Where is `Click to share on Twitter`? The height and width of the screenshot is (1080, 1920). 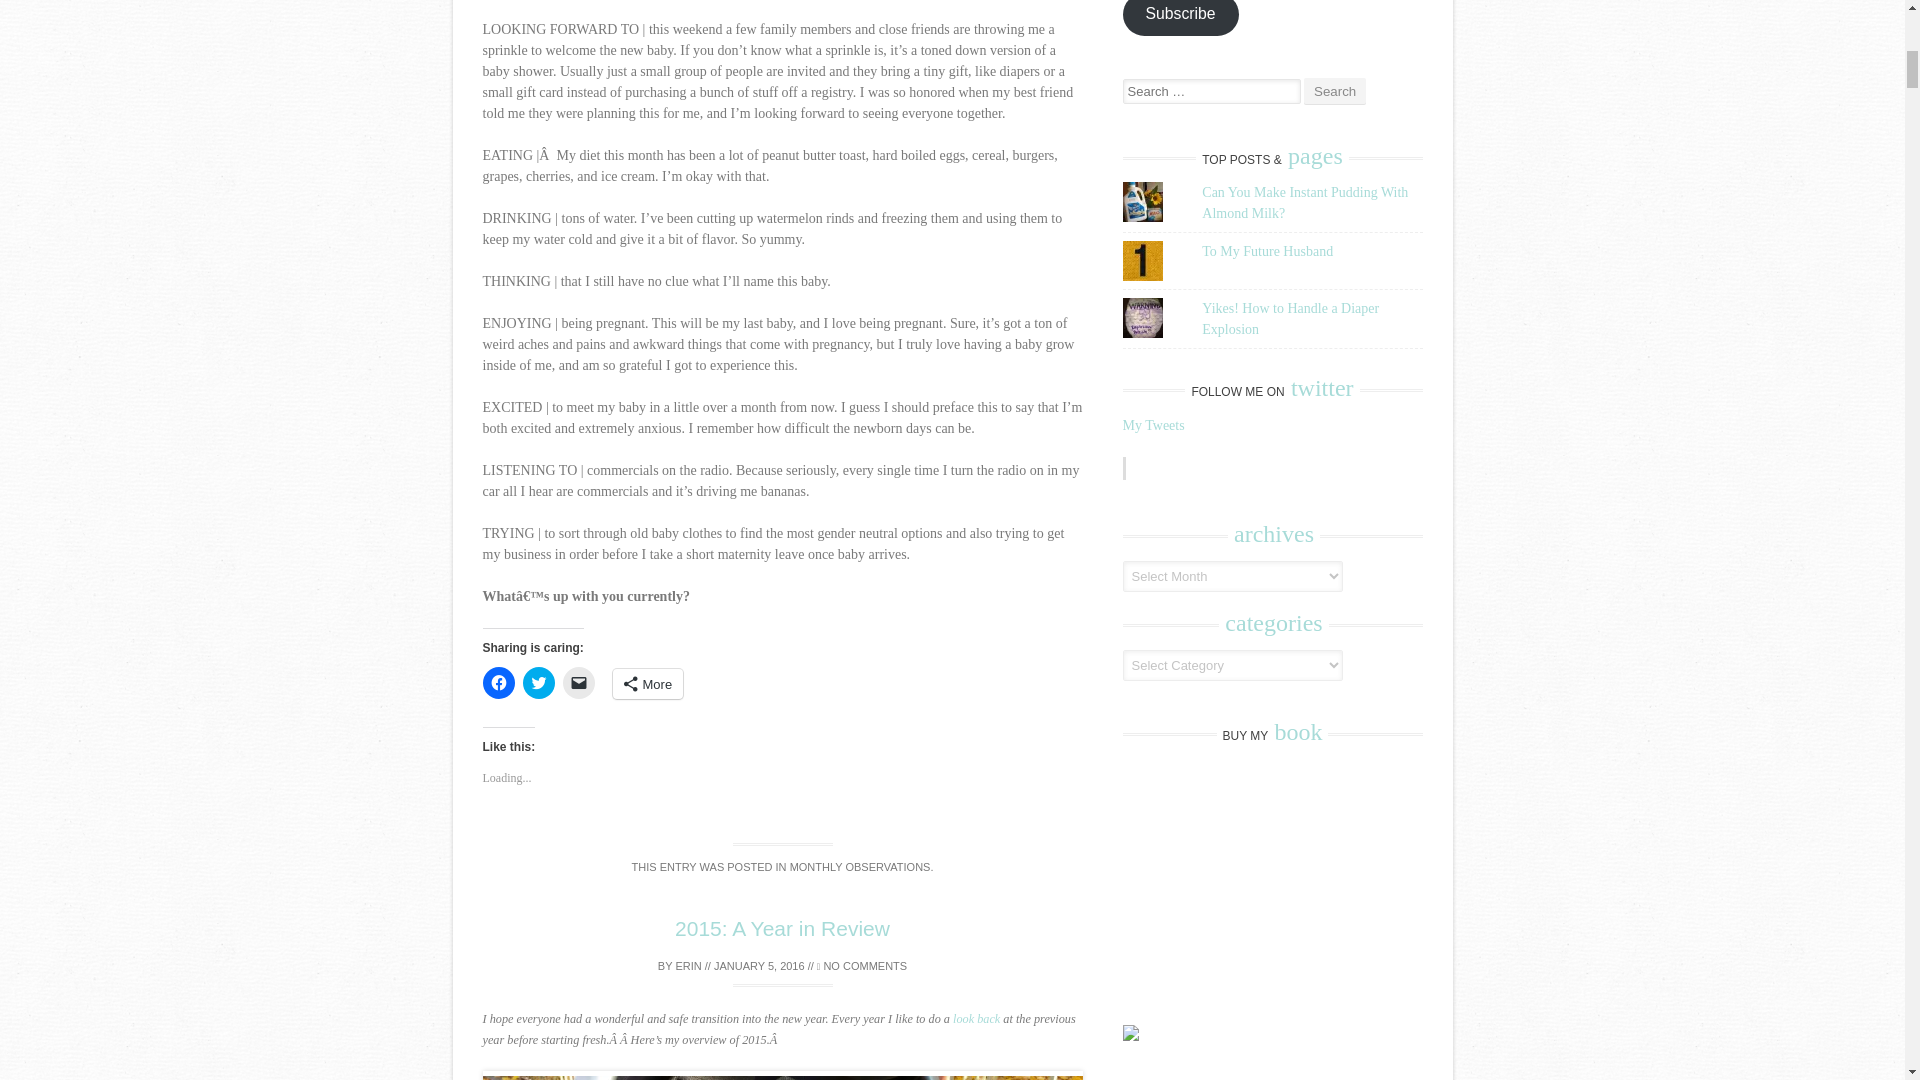
Click to share on Twitter is located at coordinates (538, 682).